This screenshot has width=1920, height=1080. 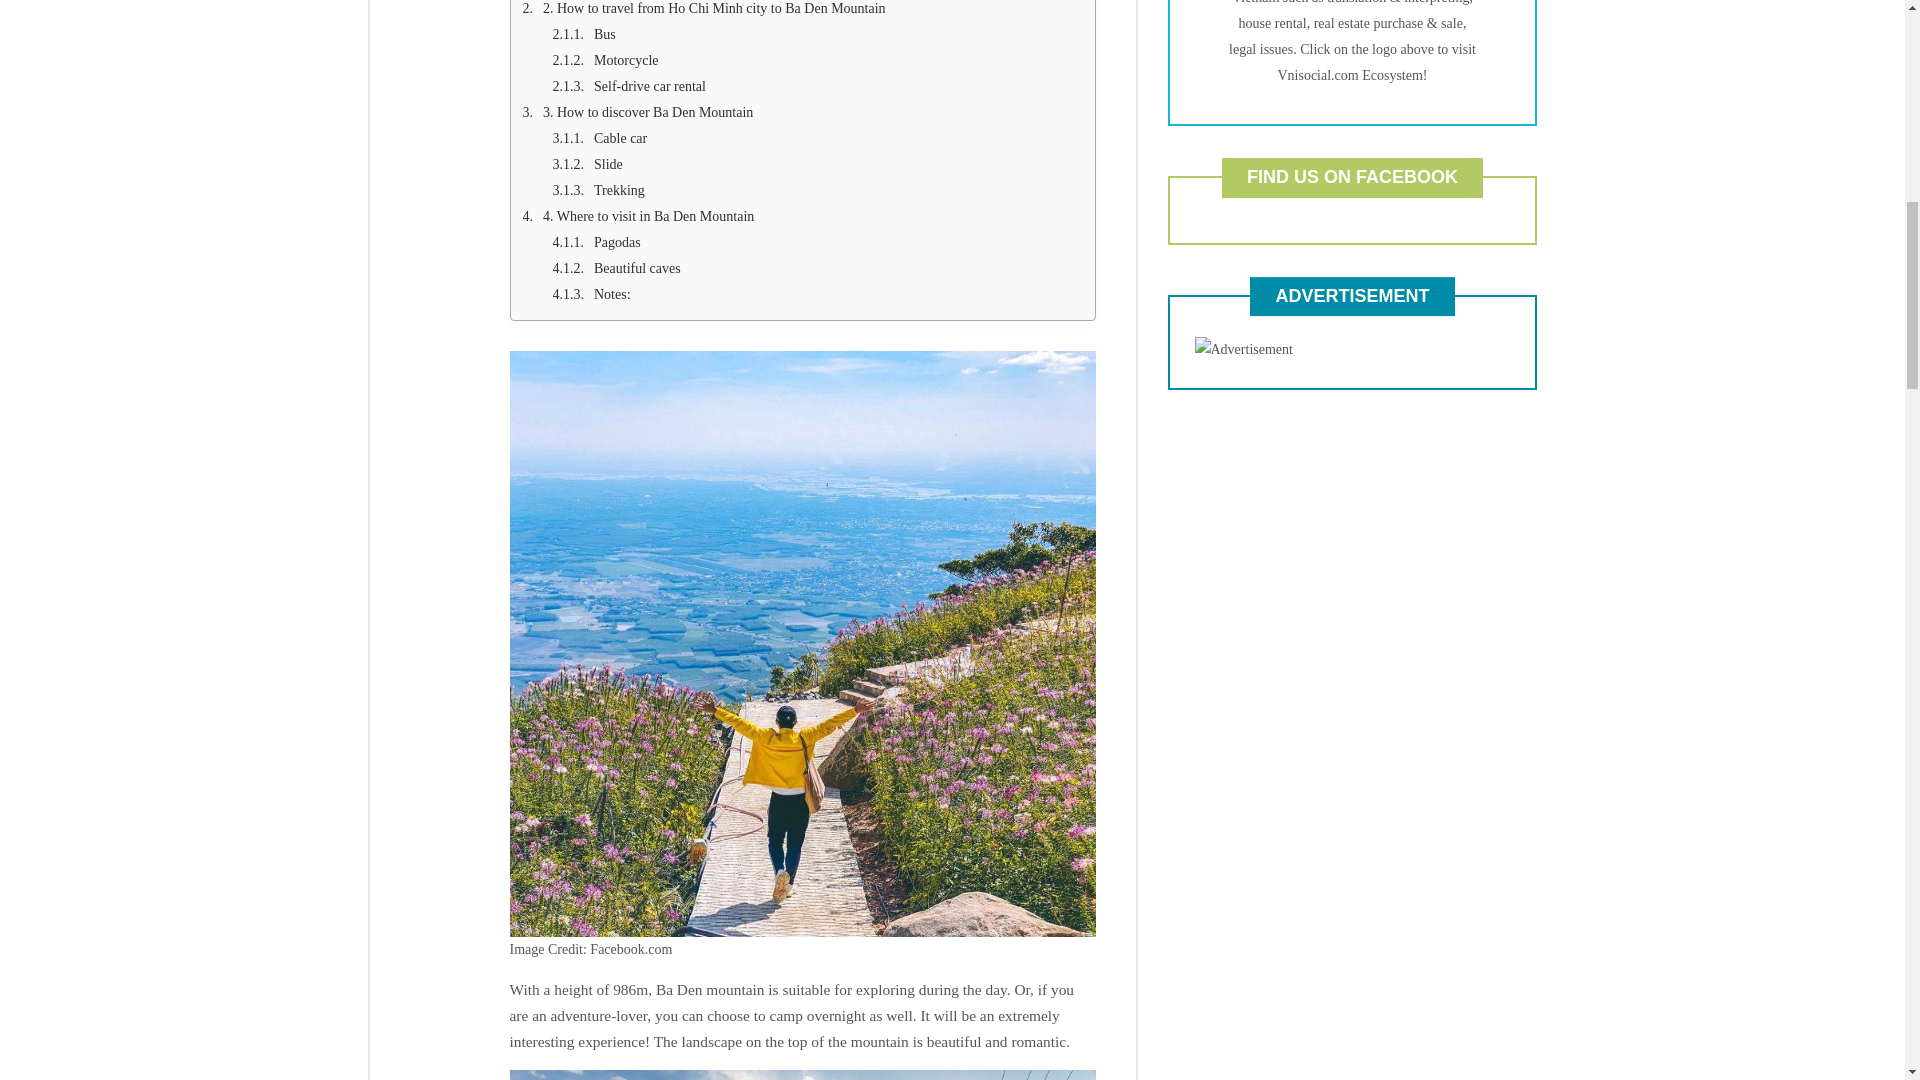 What do you see at coordinates (817, 268) in the screenshot?
I see `Beautiful caves` at bounding box center [817, 268].